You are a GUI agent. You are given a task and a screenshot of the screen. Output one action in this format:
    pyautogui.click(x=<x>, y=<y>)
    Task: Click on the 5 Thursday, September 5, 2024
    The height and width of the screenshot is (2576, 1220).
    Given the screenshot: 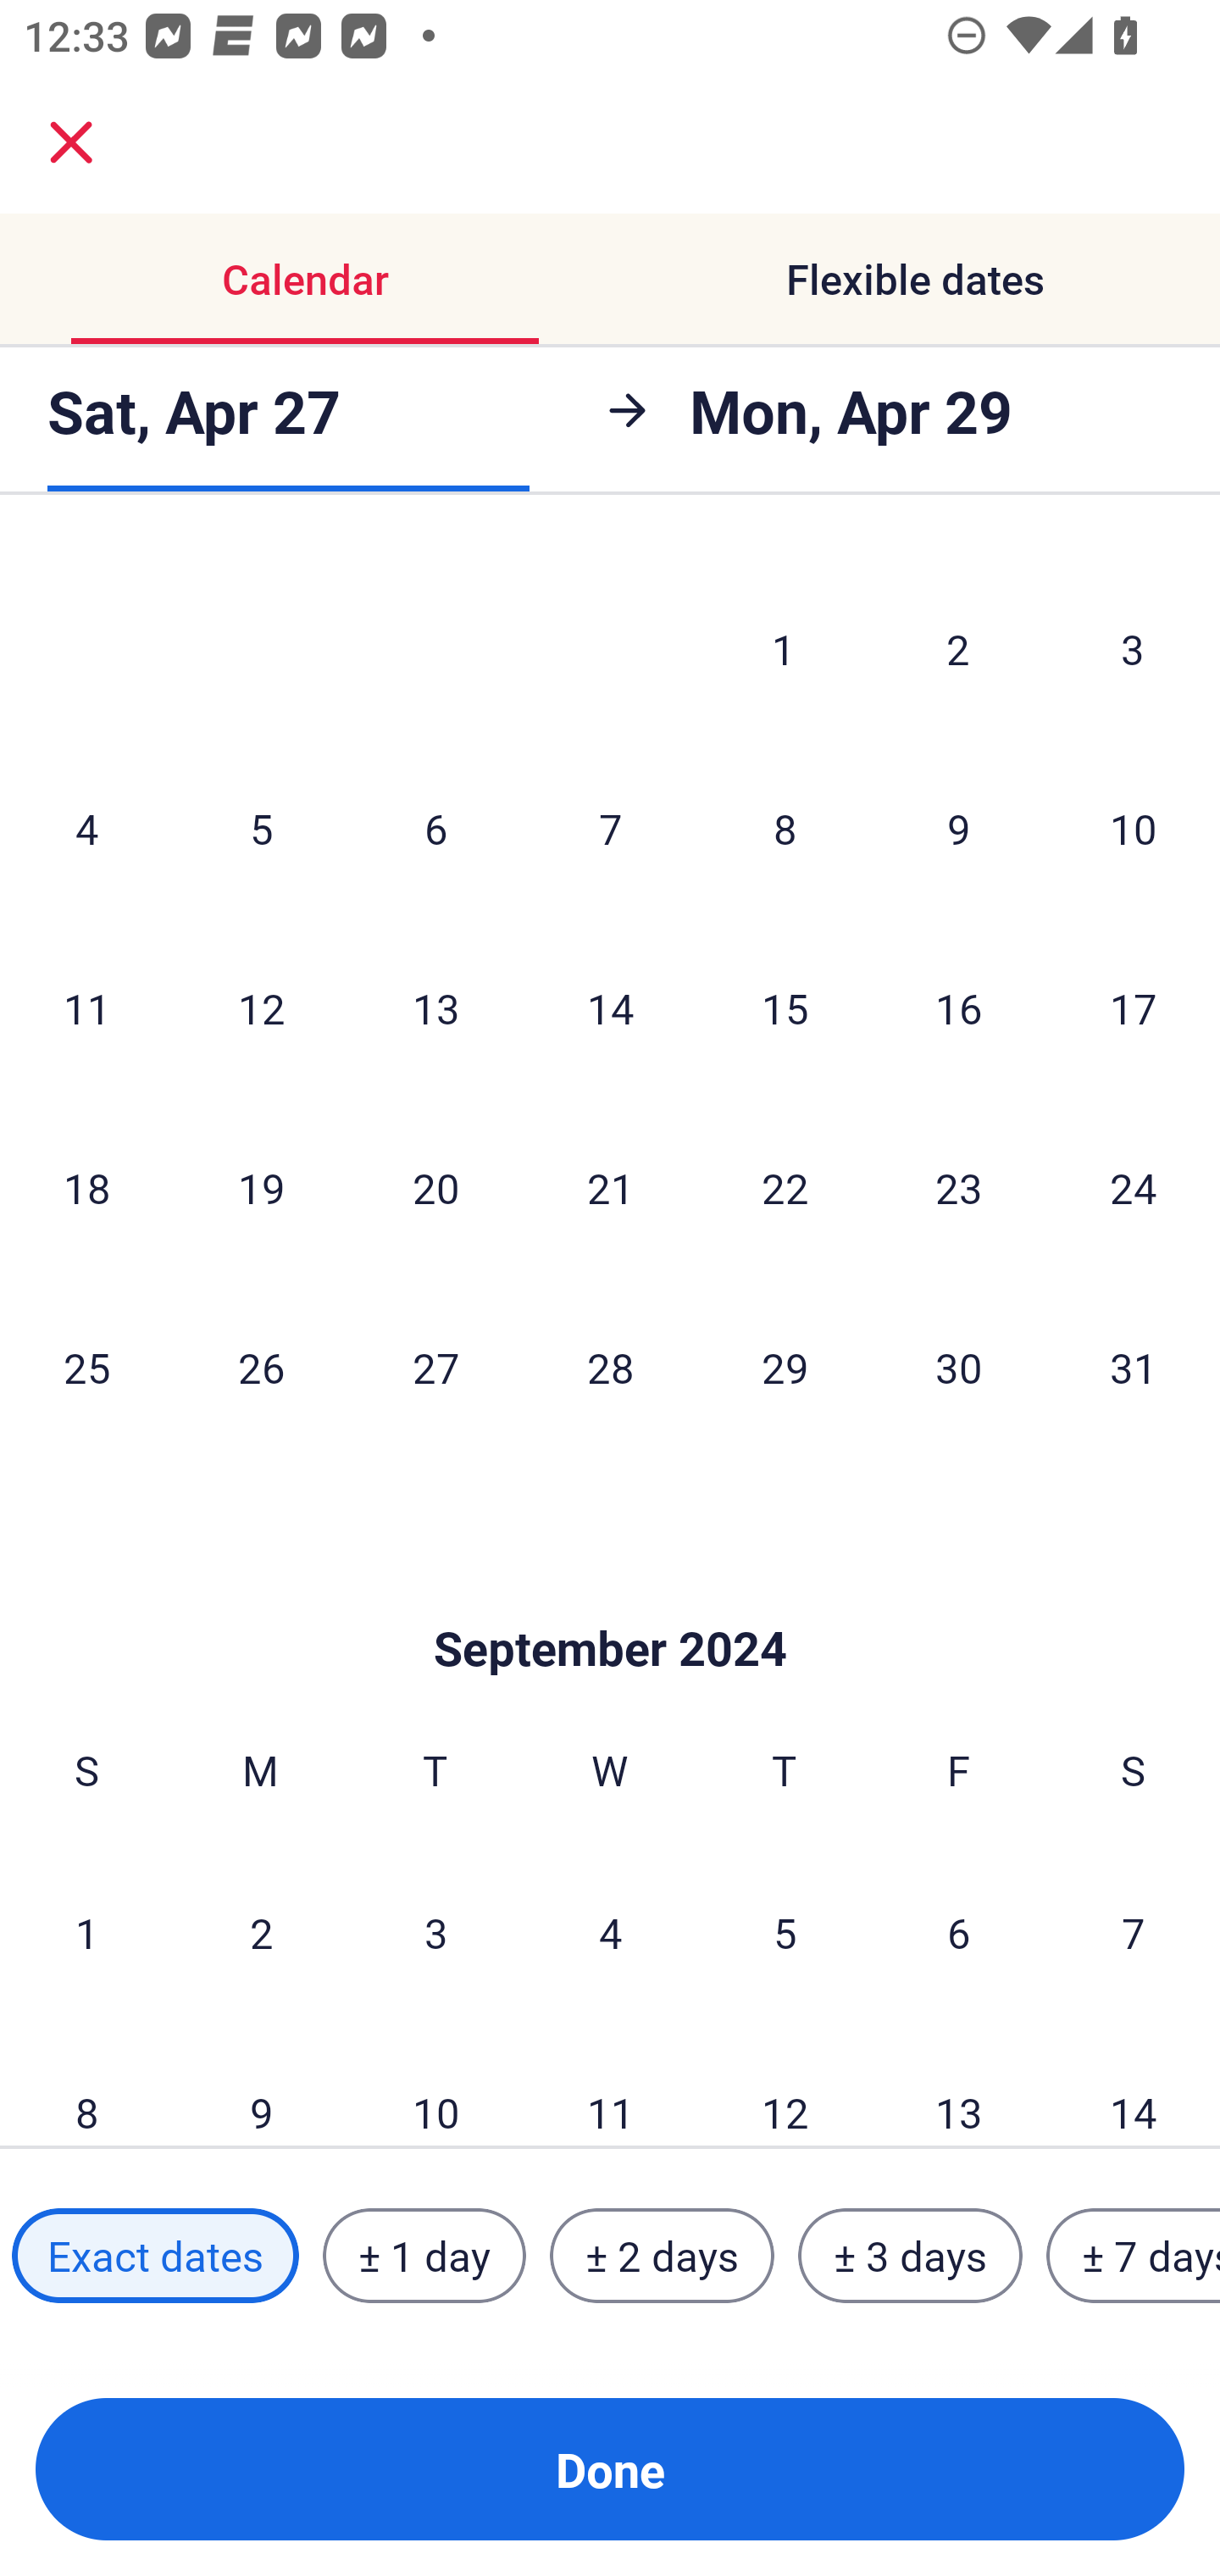 What is the action you would take?
    pyautogui.click(x=785, y=1932)
    